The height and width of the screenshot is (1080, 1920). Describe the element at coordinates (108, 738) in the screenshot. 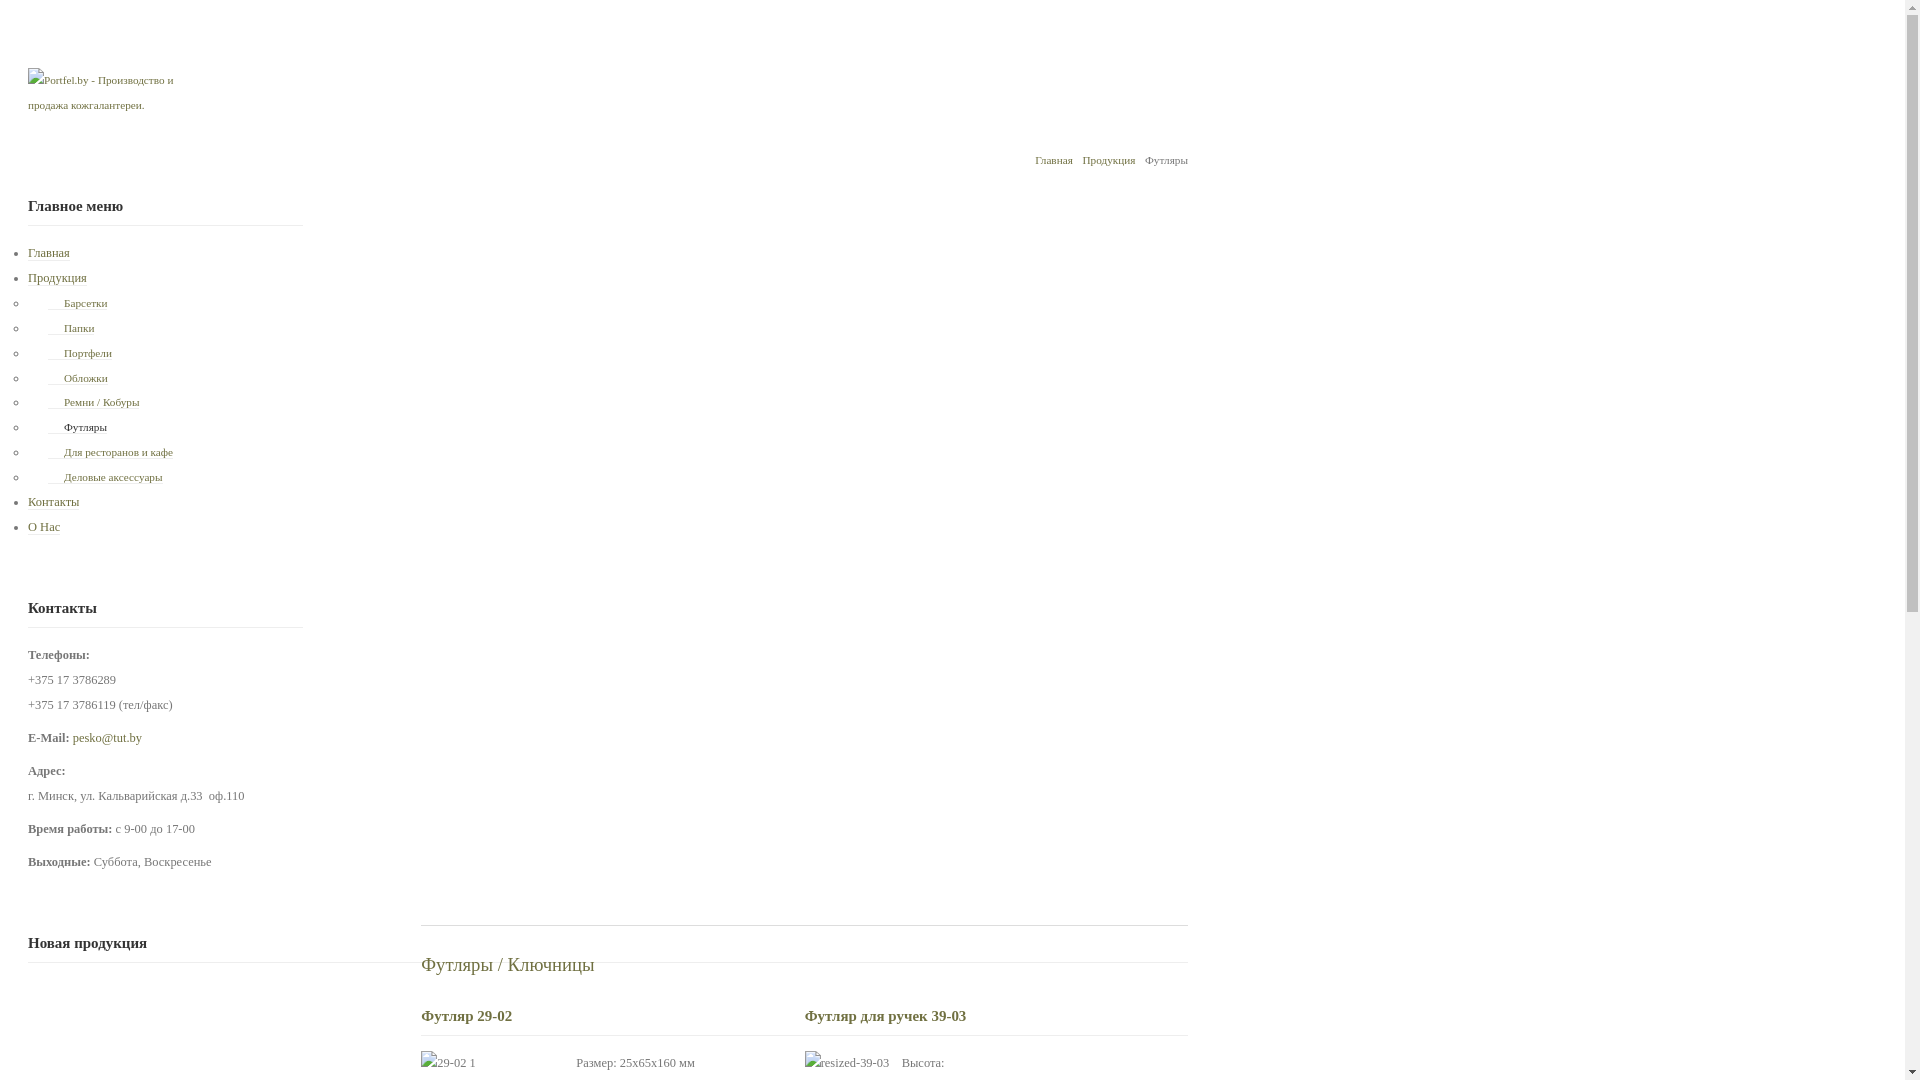

I see `pesko@tut.by` at that location.